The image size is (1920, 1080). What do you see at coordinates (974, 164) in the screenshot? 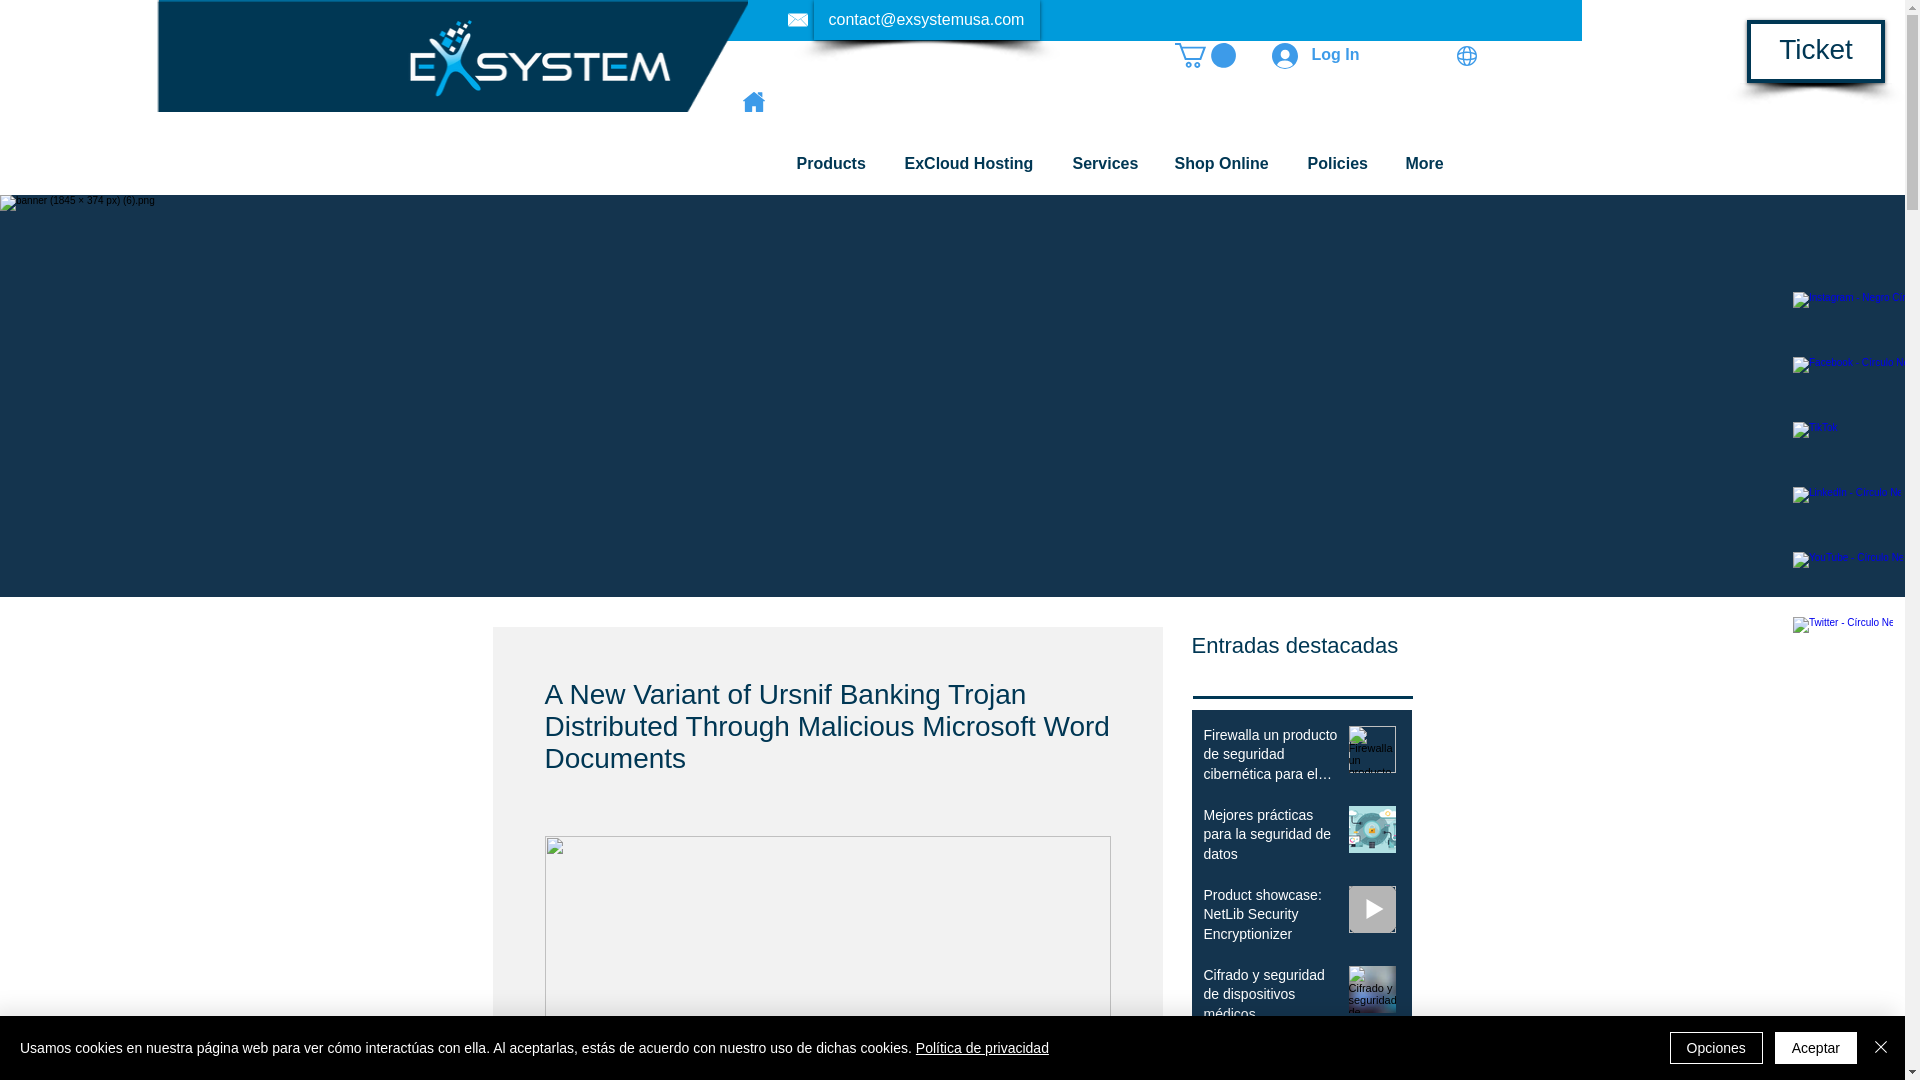
I see `ExCloud Hosting` at bounding box center [974, 164].